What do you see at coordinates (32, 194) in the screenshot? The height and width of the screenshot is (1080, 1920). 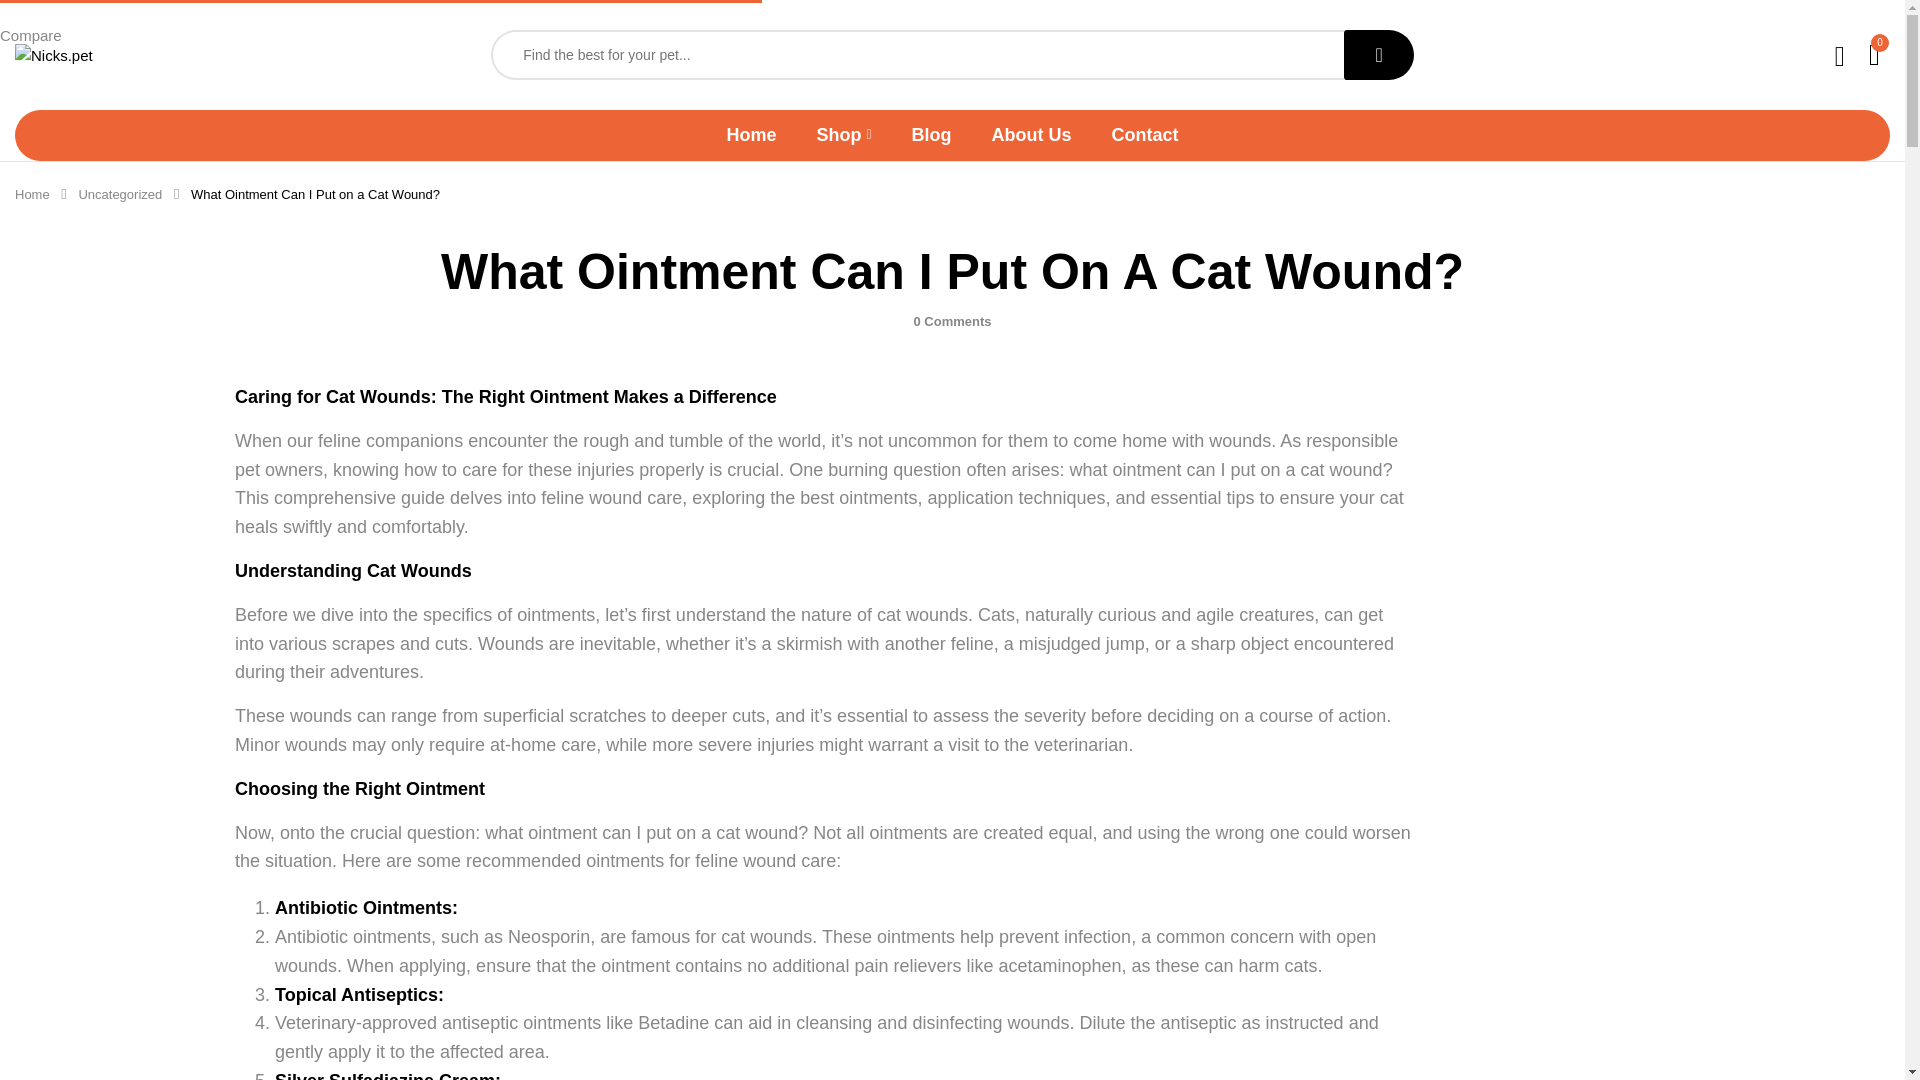 I see `Home` at bounding box center [32, 194].